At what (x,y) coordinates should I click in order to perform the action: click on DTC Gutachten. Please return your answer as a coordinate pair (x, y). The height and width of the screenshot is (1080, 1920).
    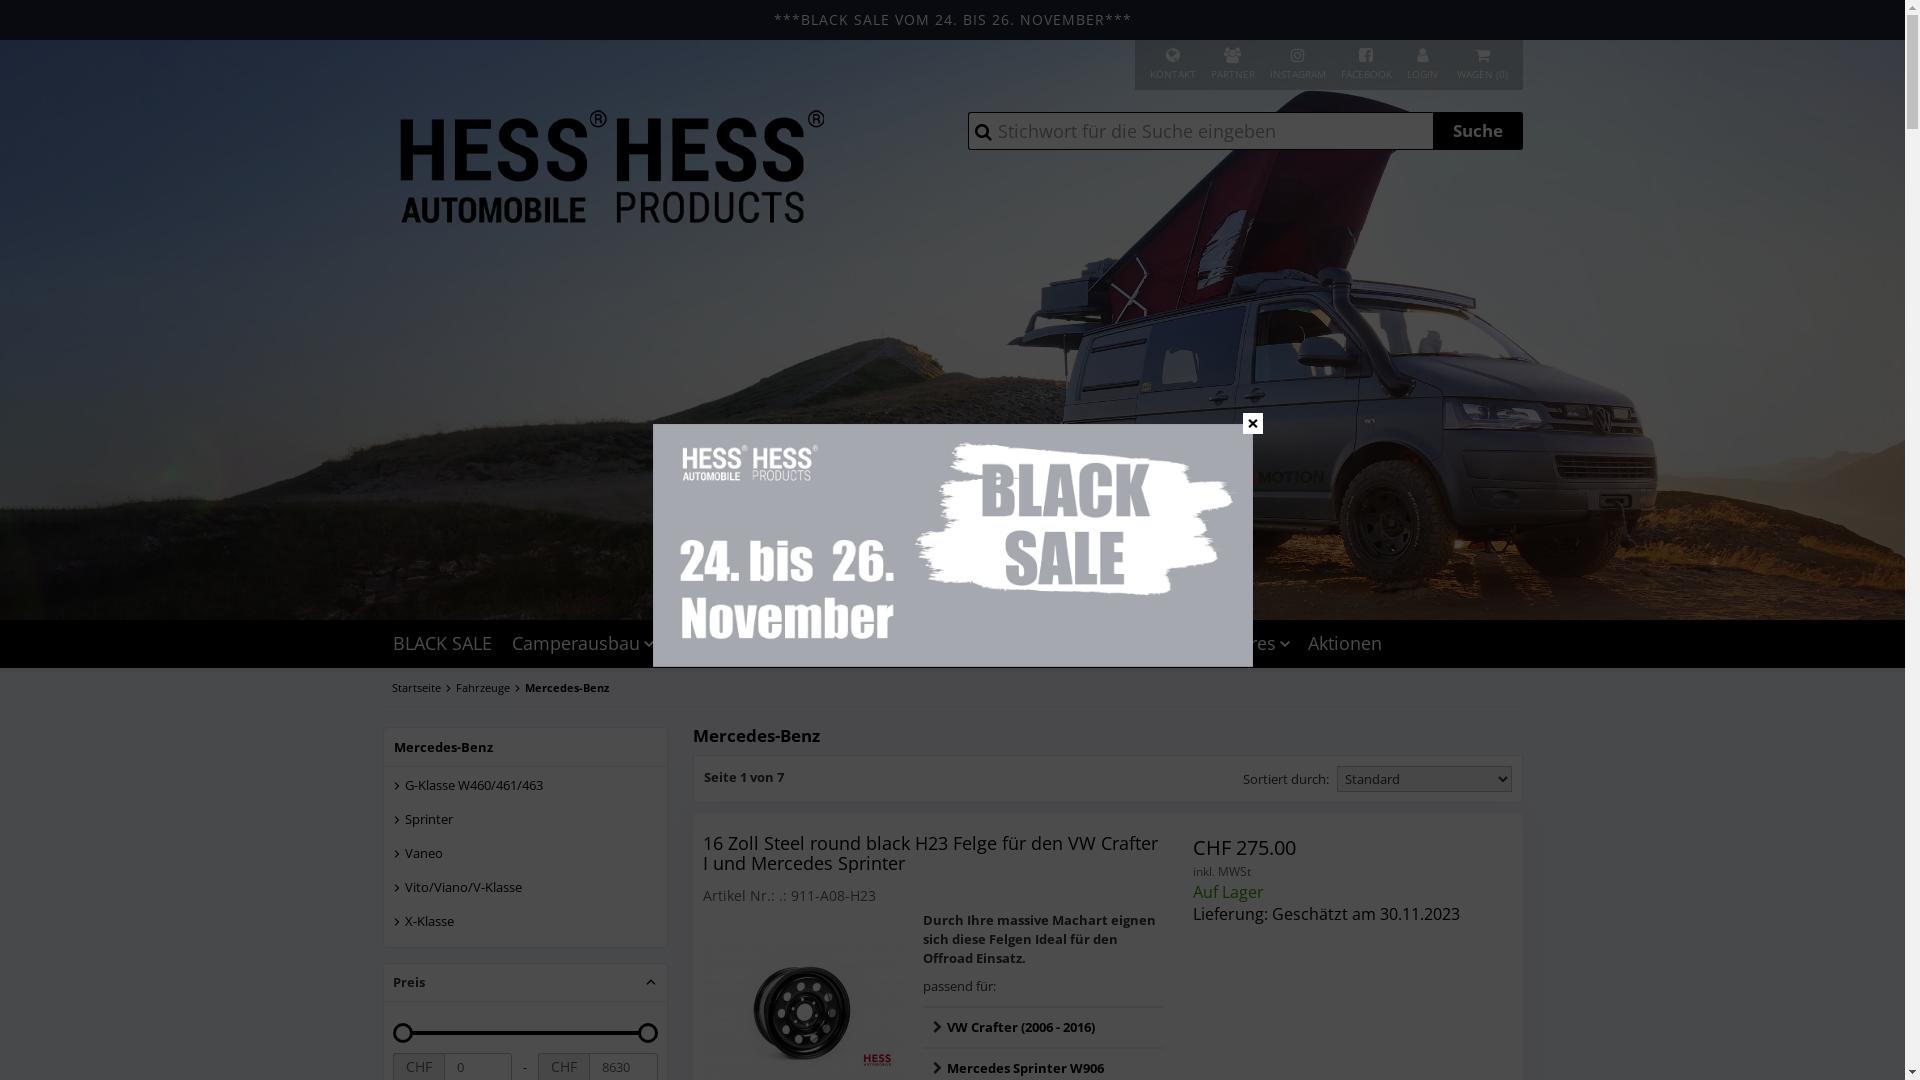
    Looking at the image, I should click on (741, 644).